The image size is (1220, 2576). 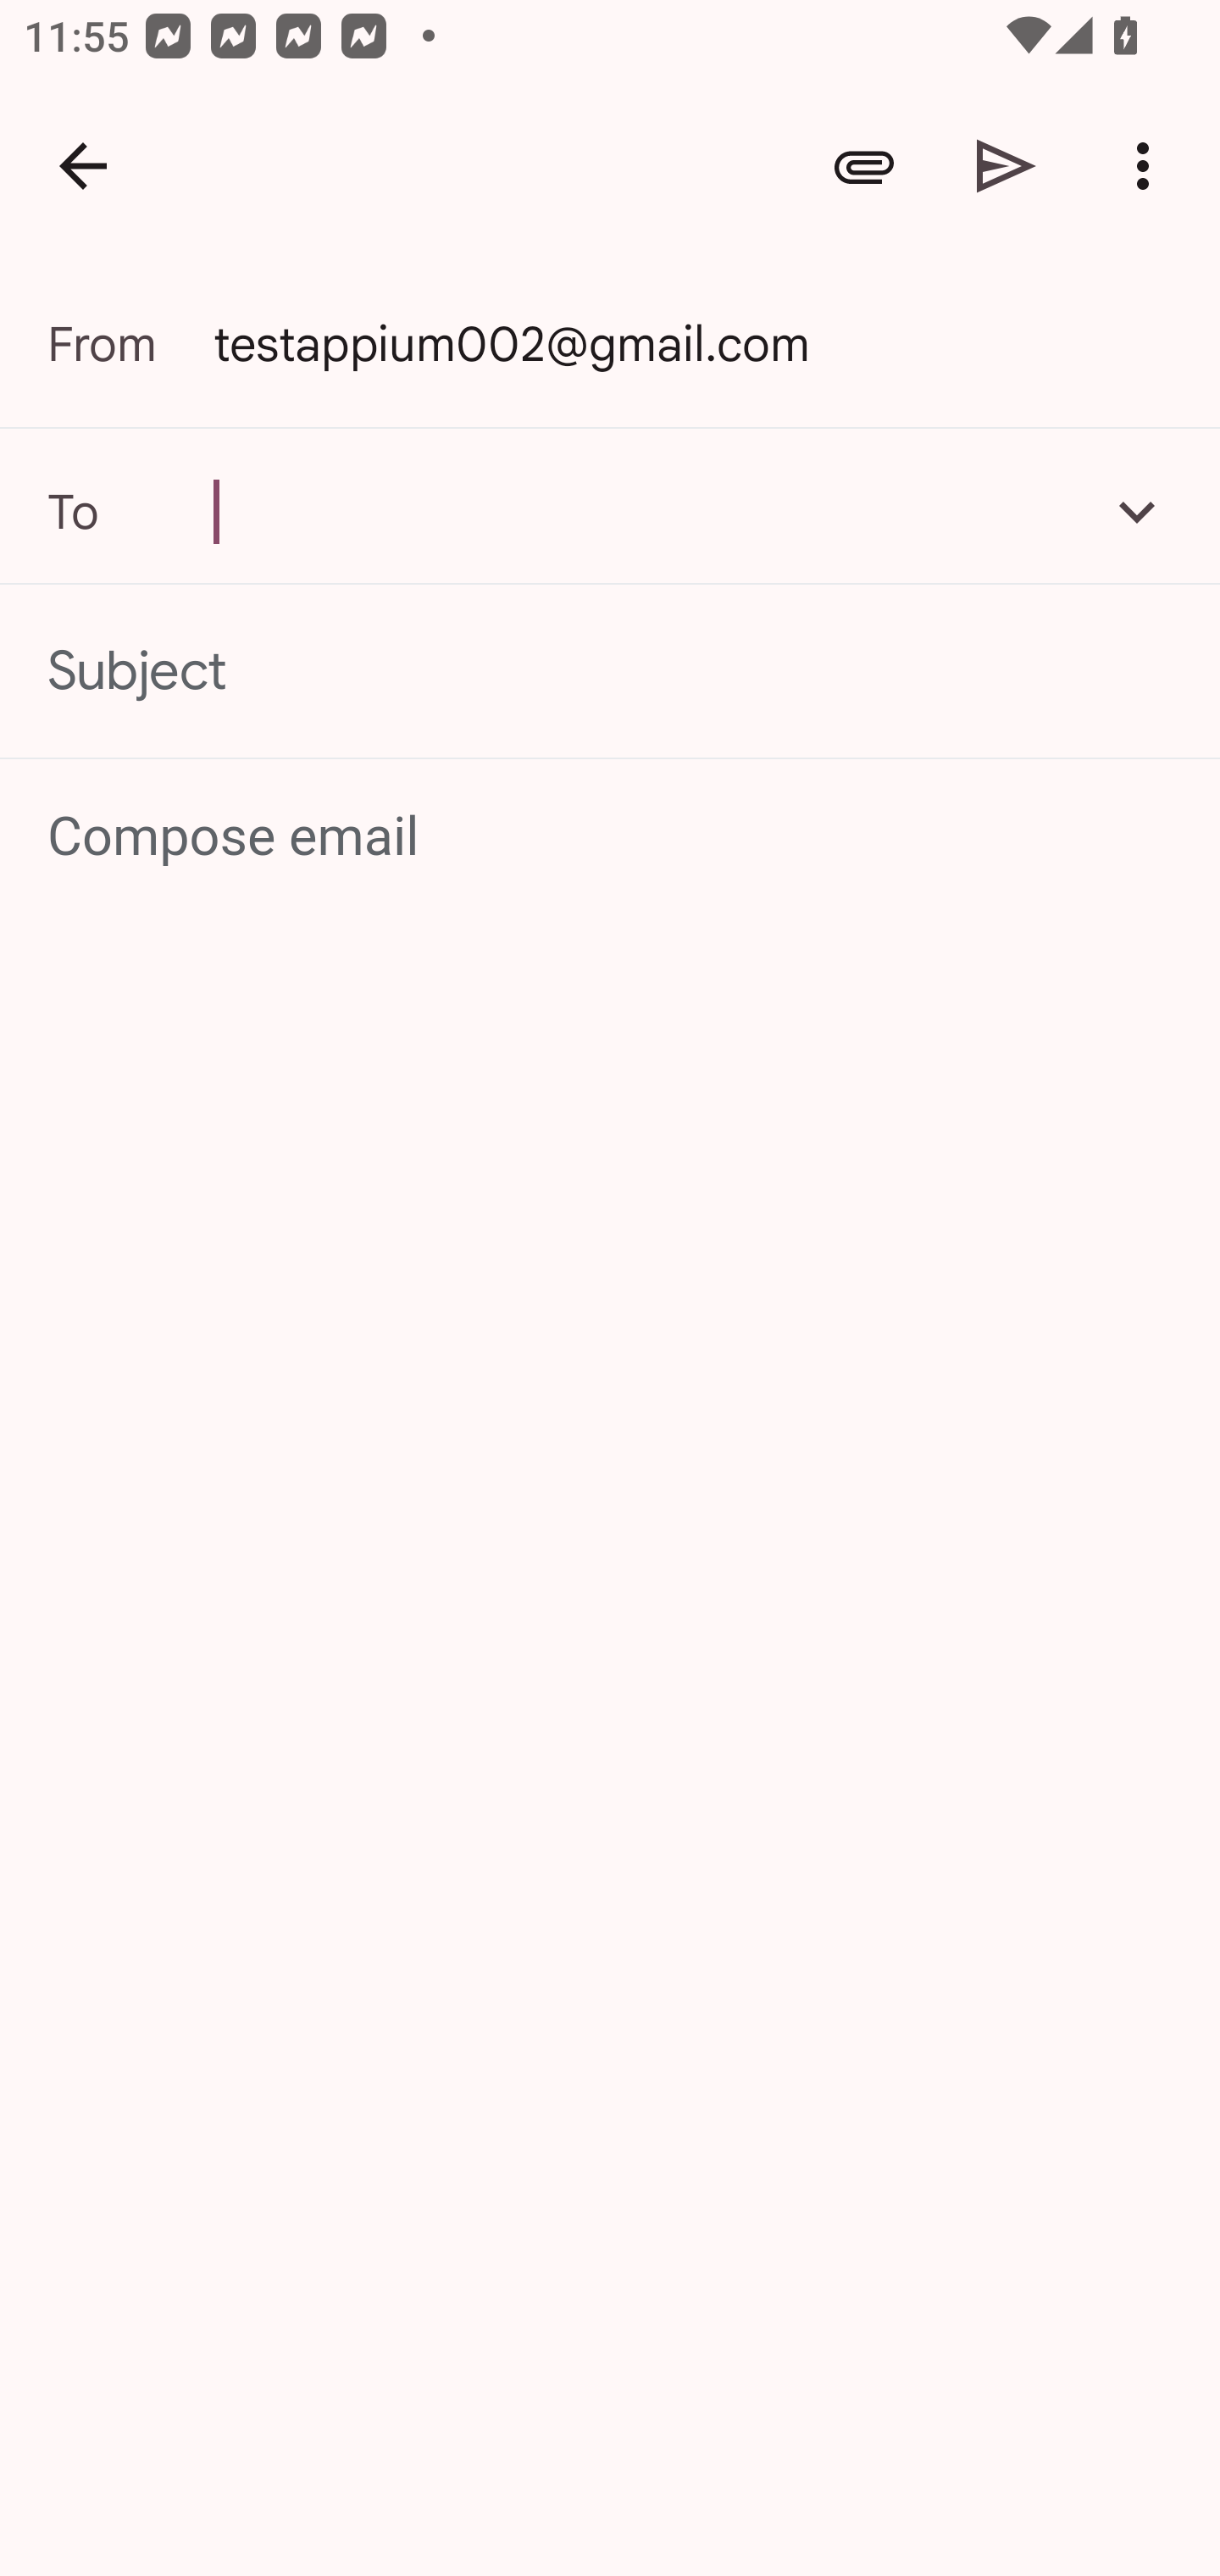 I want to click on Attach file, so click(x=864, y=166).